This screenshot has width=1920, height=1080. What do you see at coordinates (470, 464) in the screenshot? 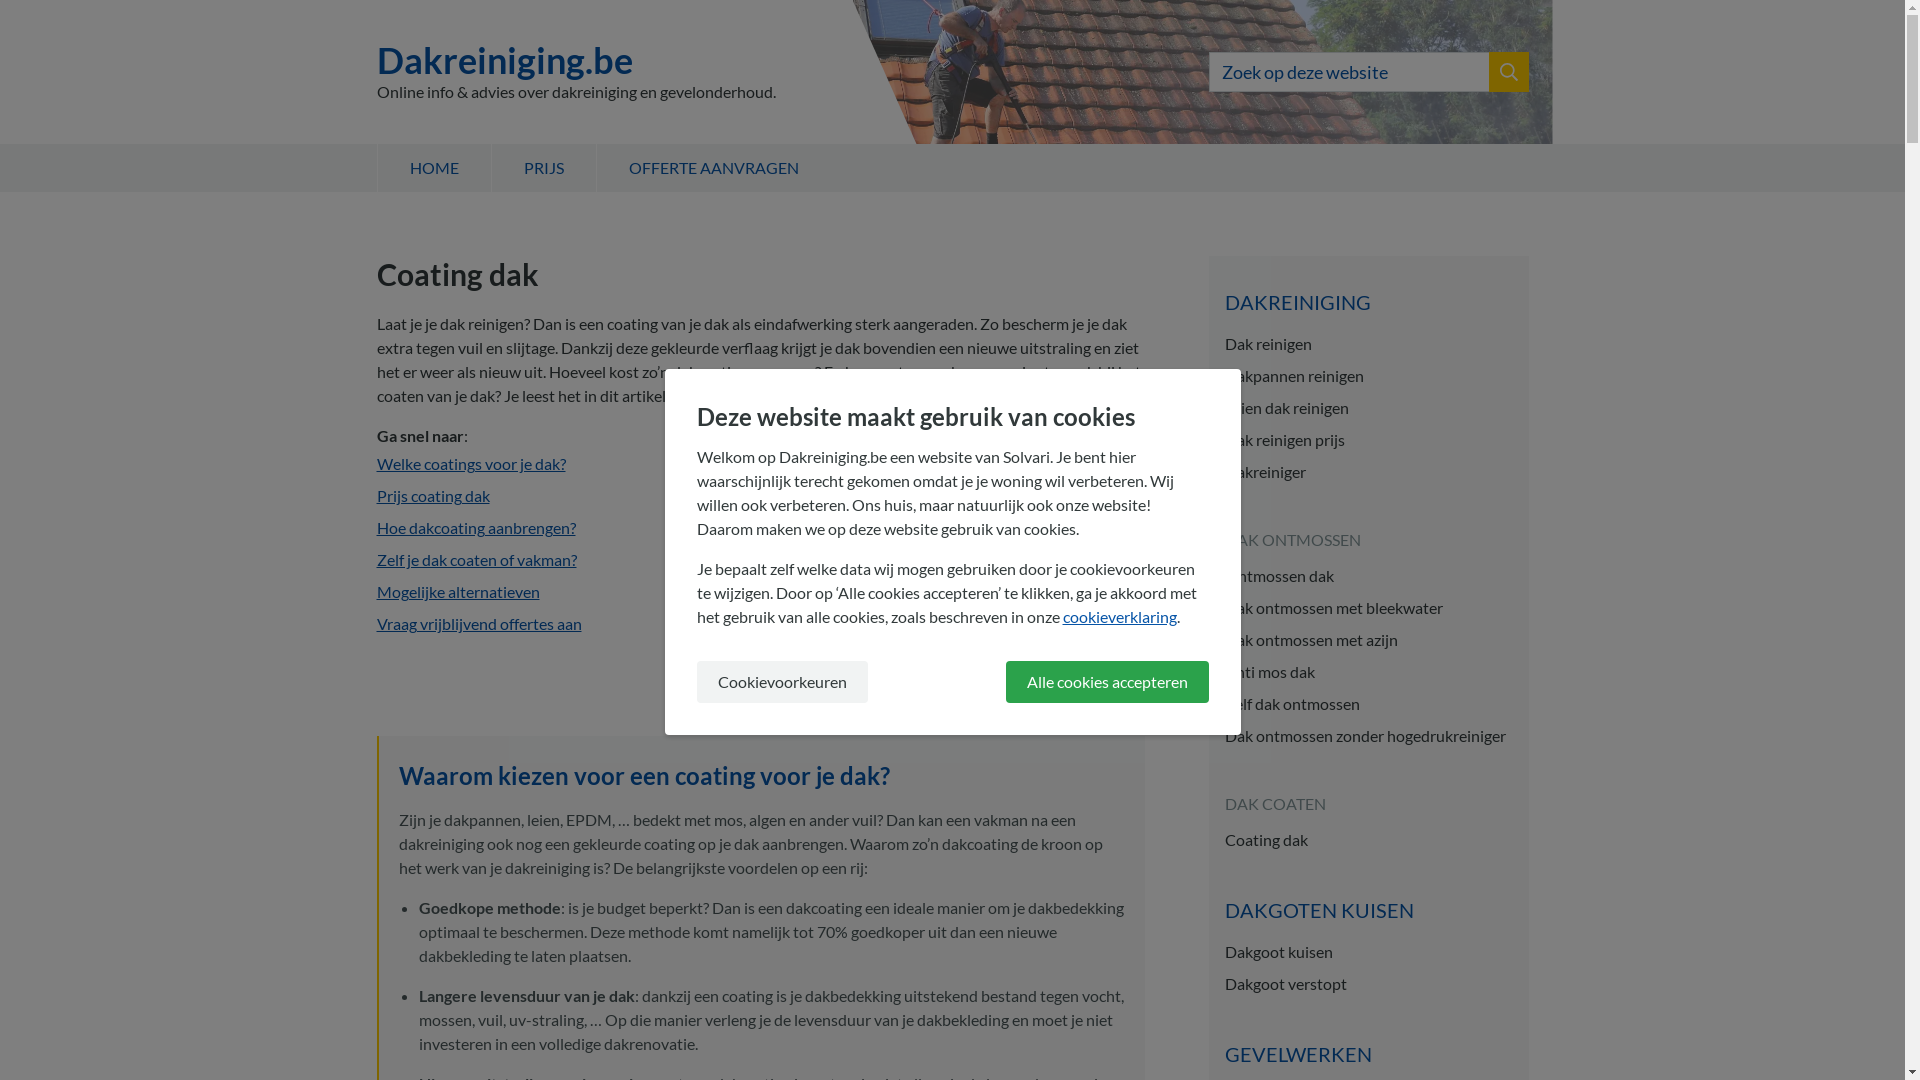
I see `Welke coatings voor je dak?` at bounding box center [470, 464].